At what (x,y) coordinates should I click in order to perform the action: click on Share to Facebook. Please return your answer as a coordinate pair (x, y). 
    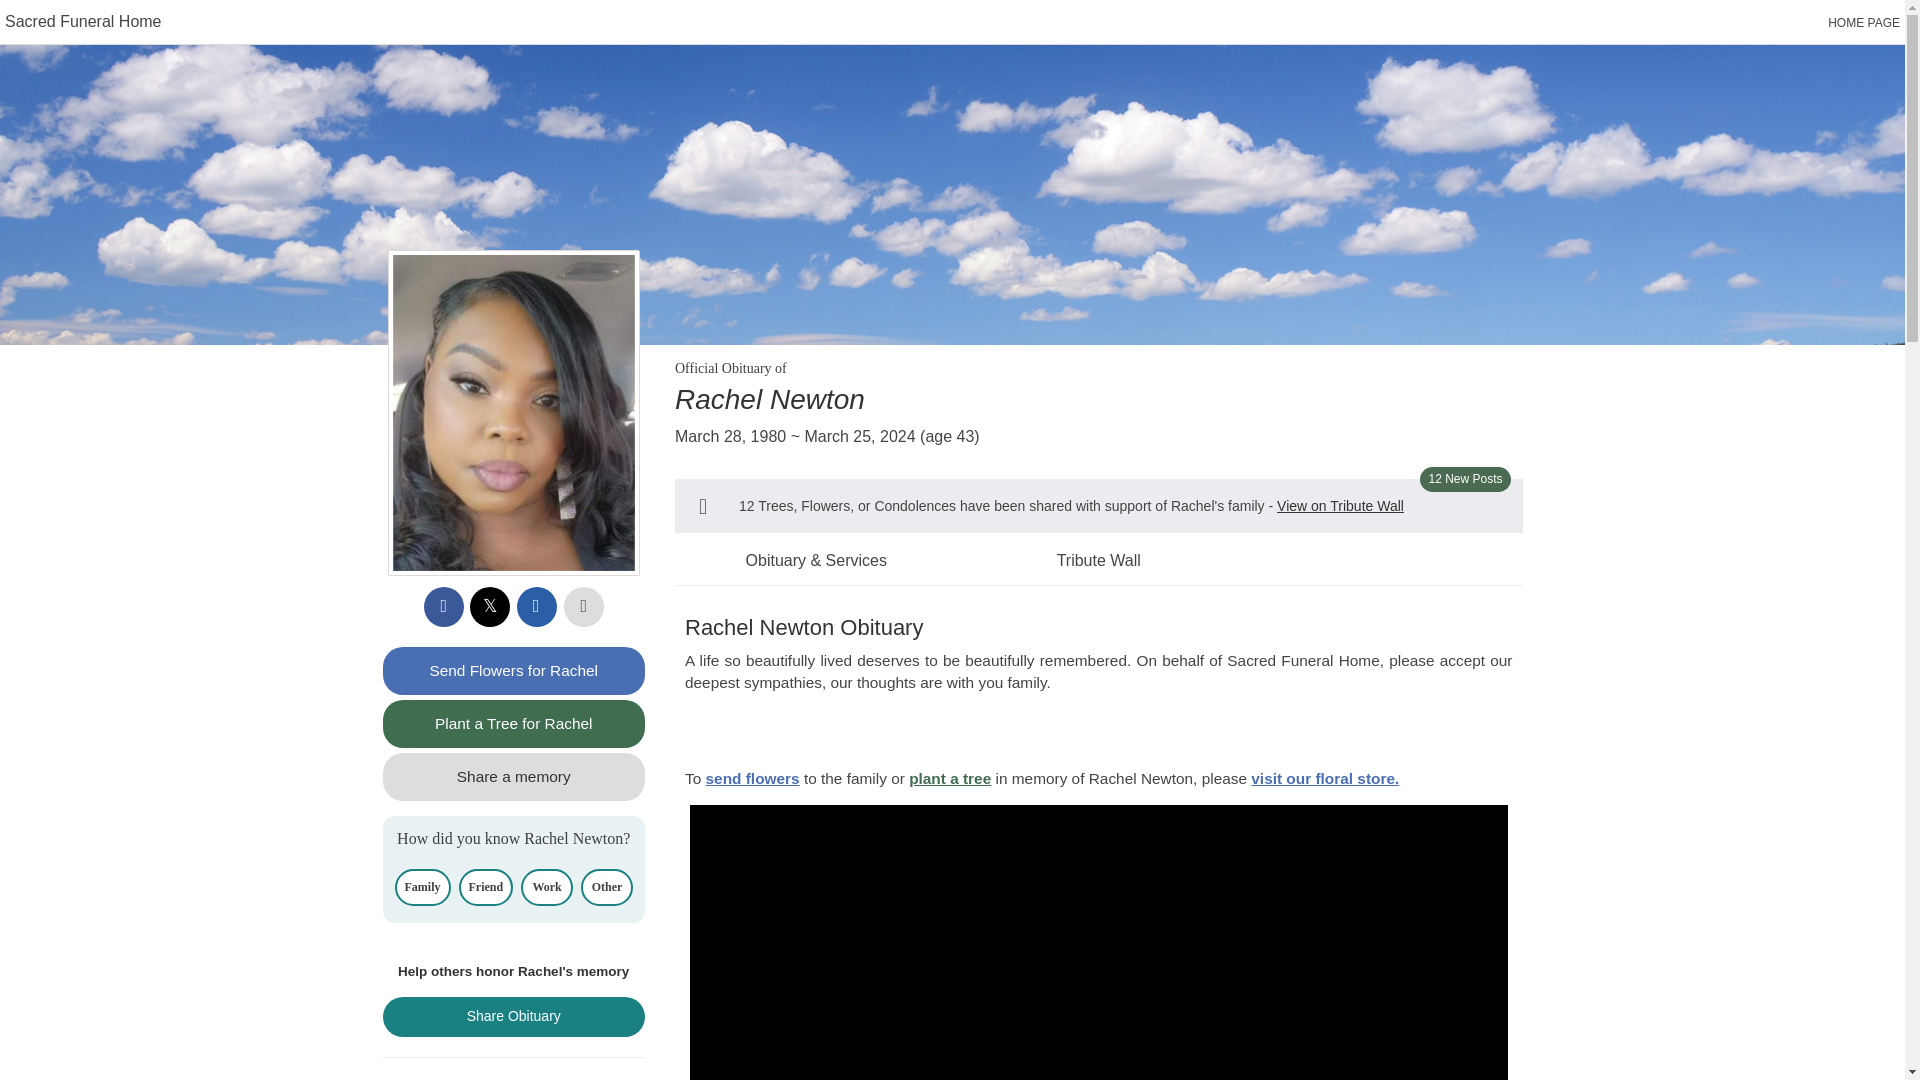
    Looking at the image, I should click on (444, 607).